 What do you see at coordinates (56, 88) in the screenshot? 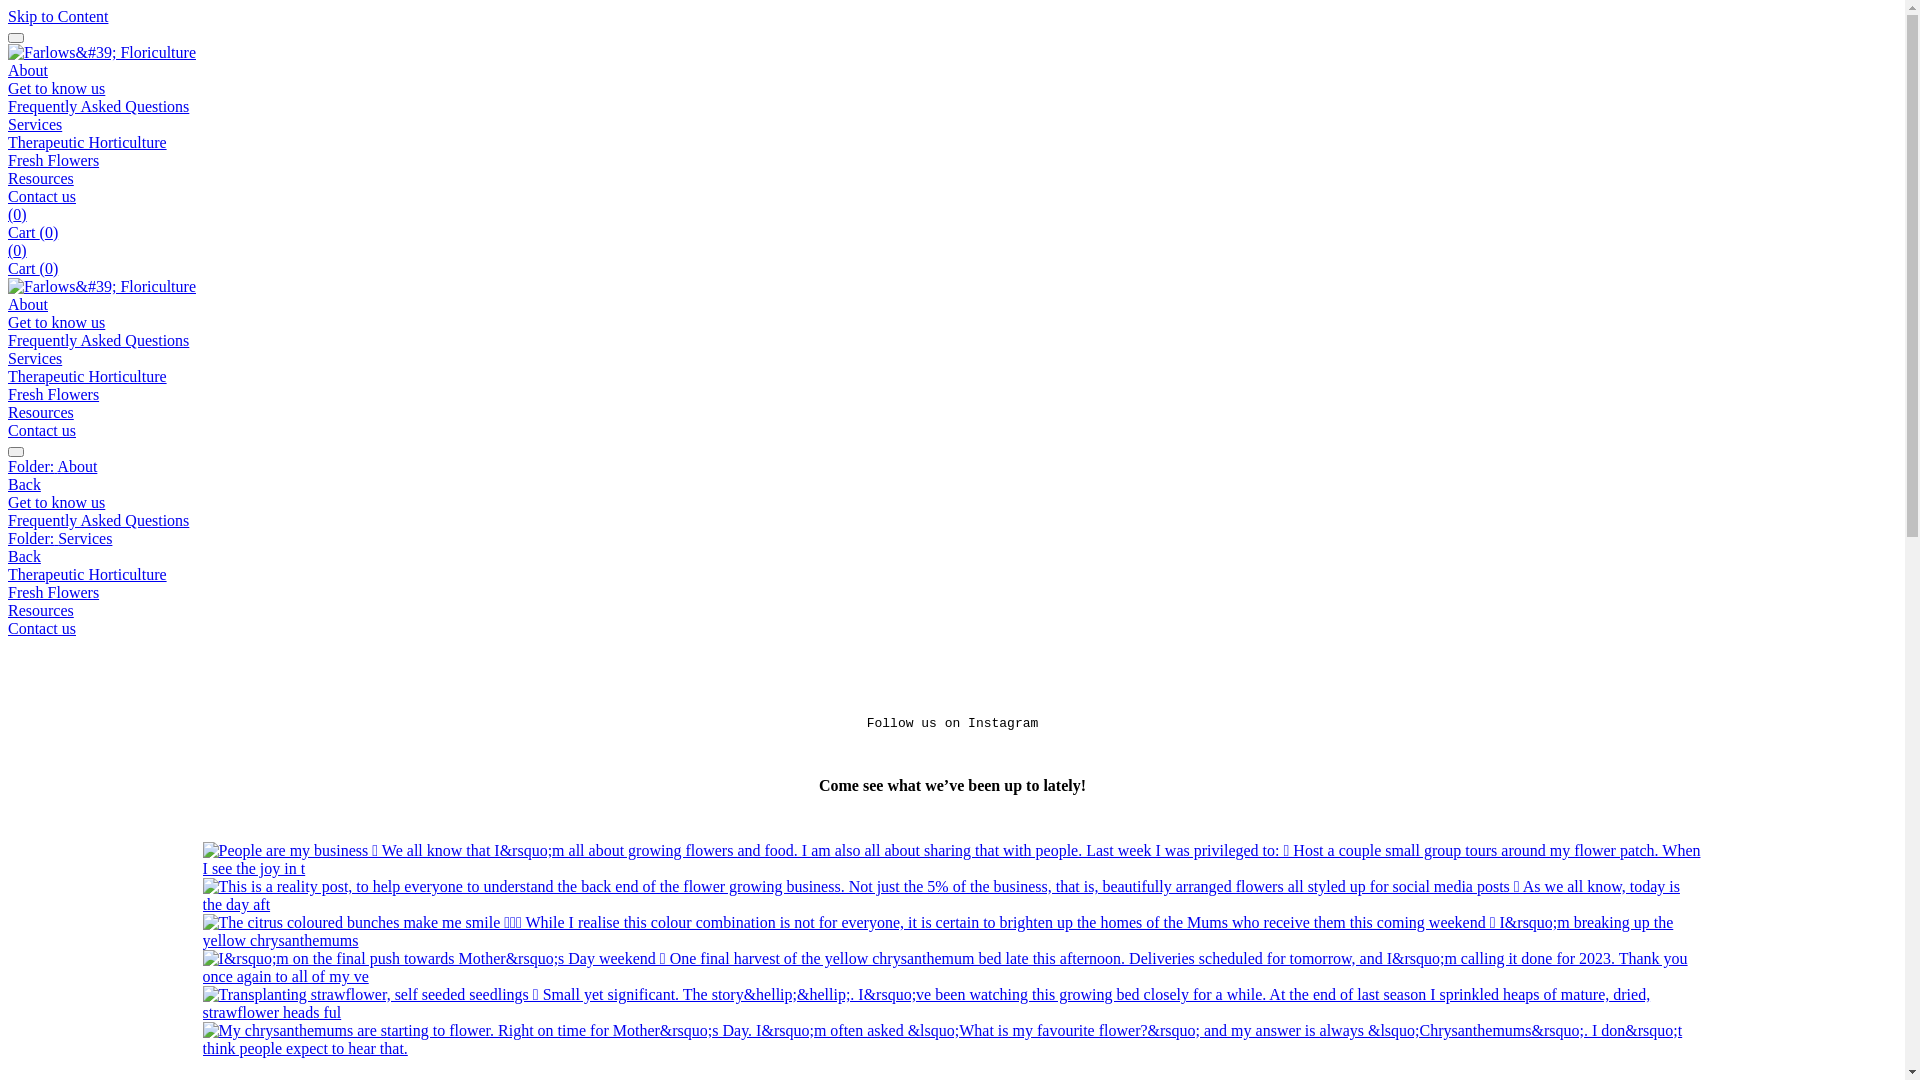
I see `Get to know us` at bounding box center [56, 88].